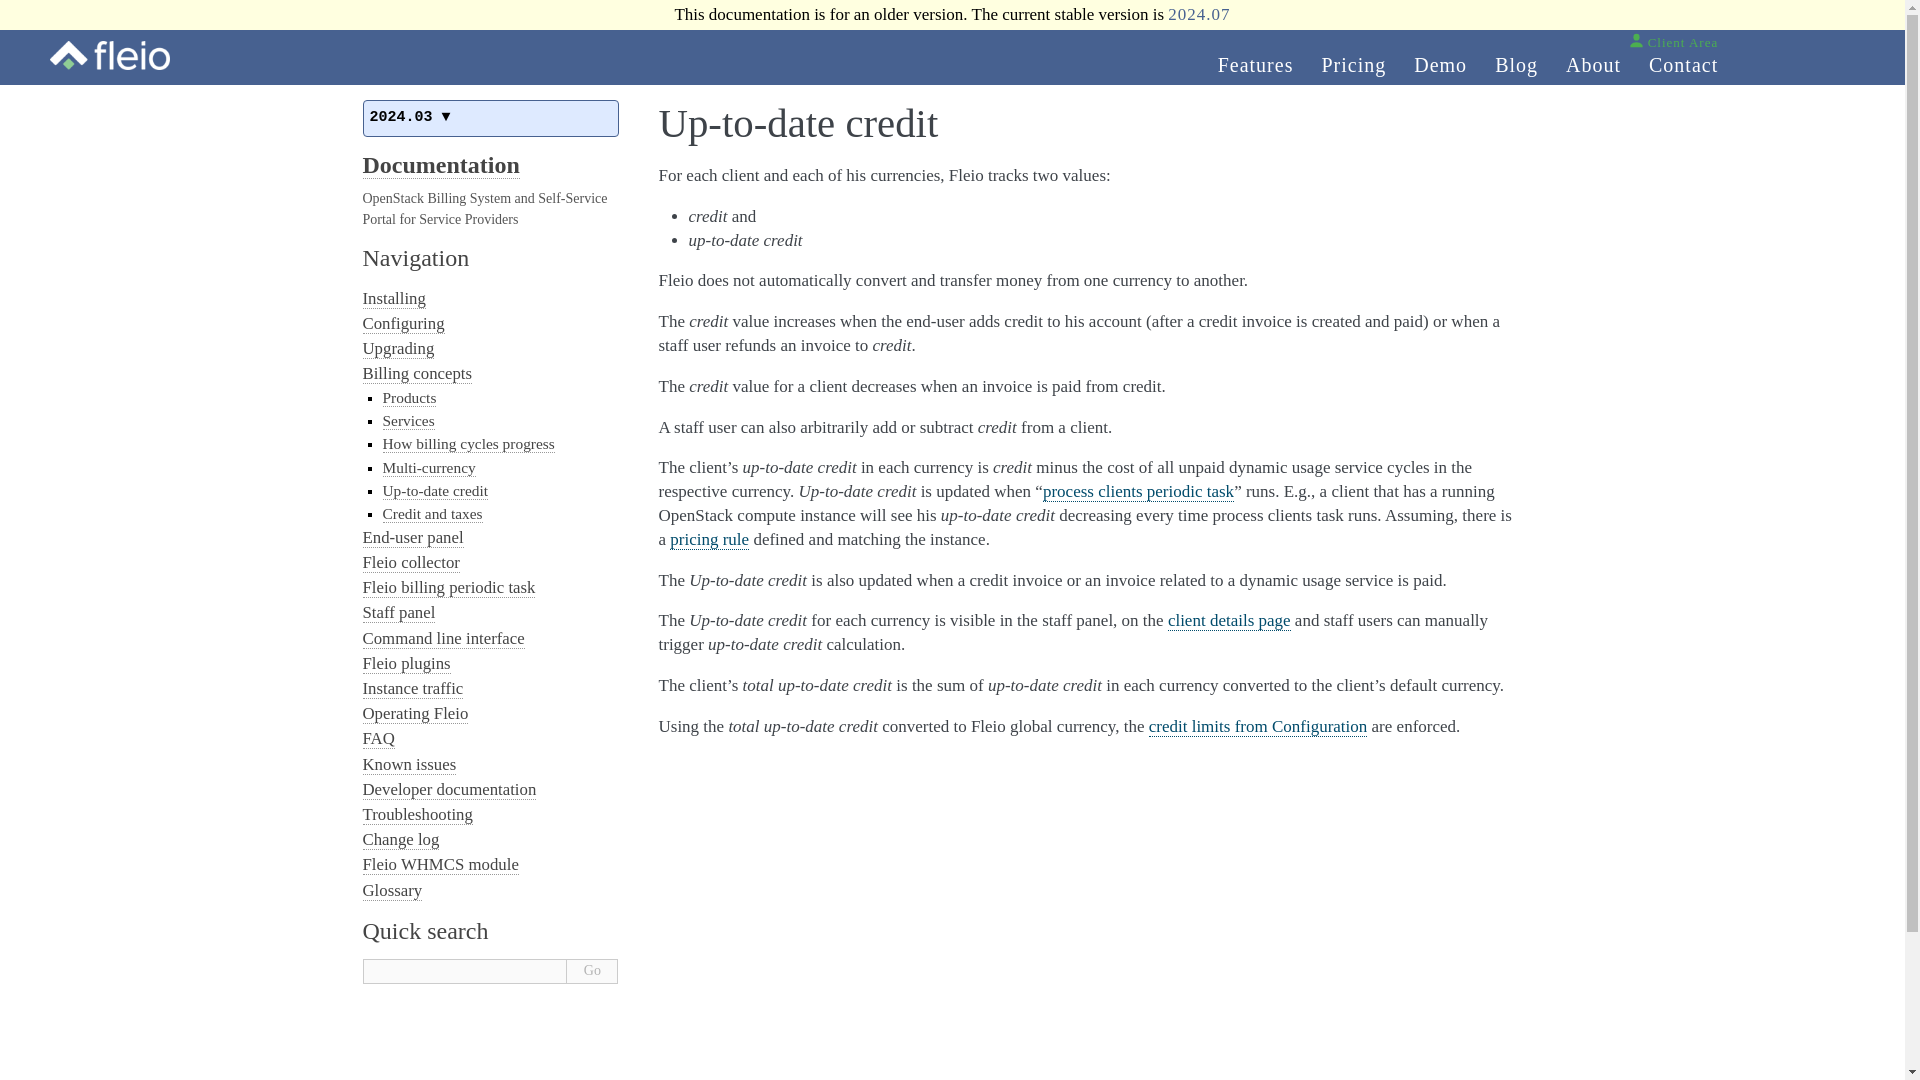 The image size is (1920, 1080). What do you see at coordinates (1198, 14) in the screenshot?
I see `2024.07` at bounding box center [1198, 14].